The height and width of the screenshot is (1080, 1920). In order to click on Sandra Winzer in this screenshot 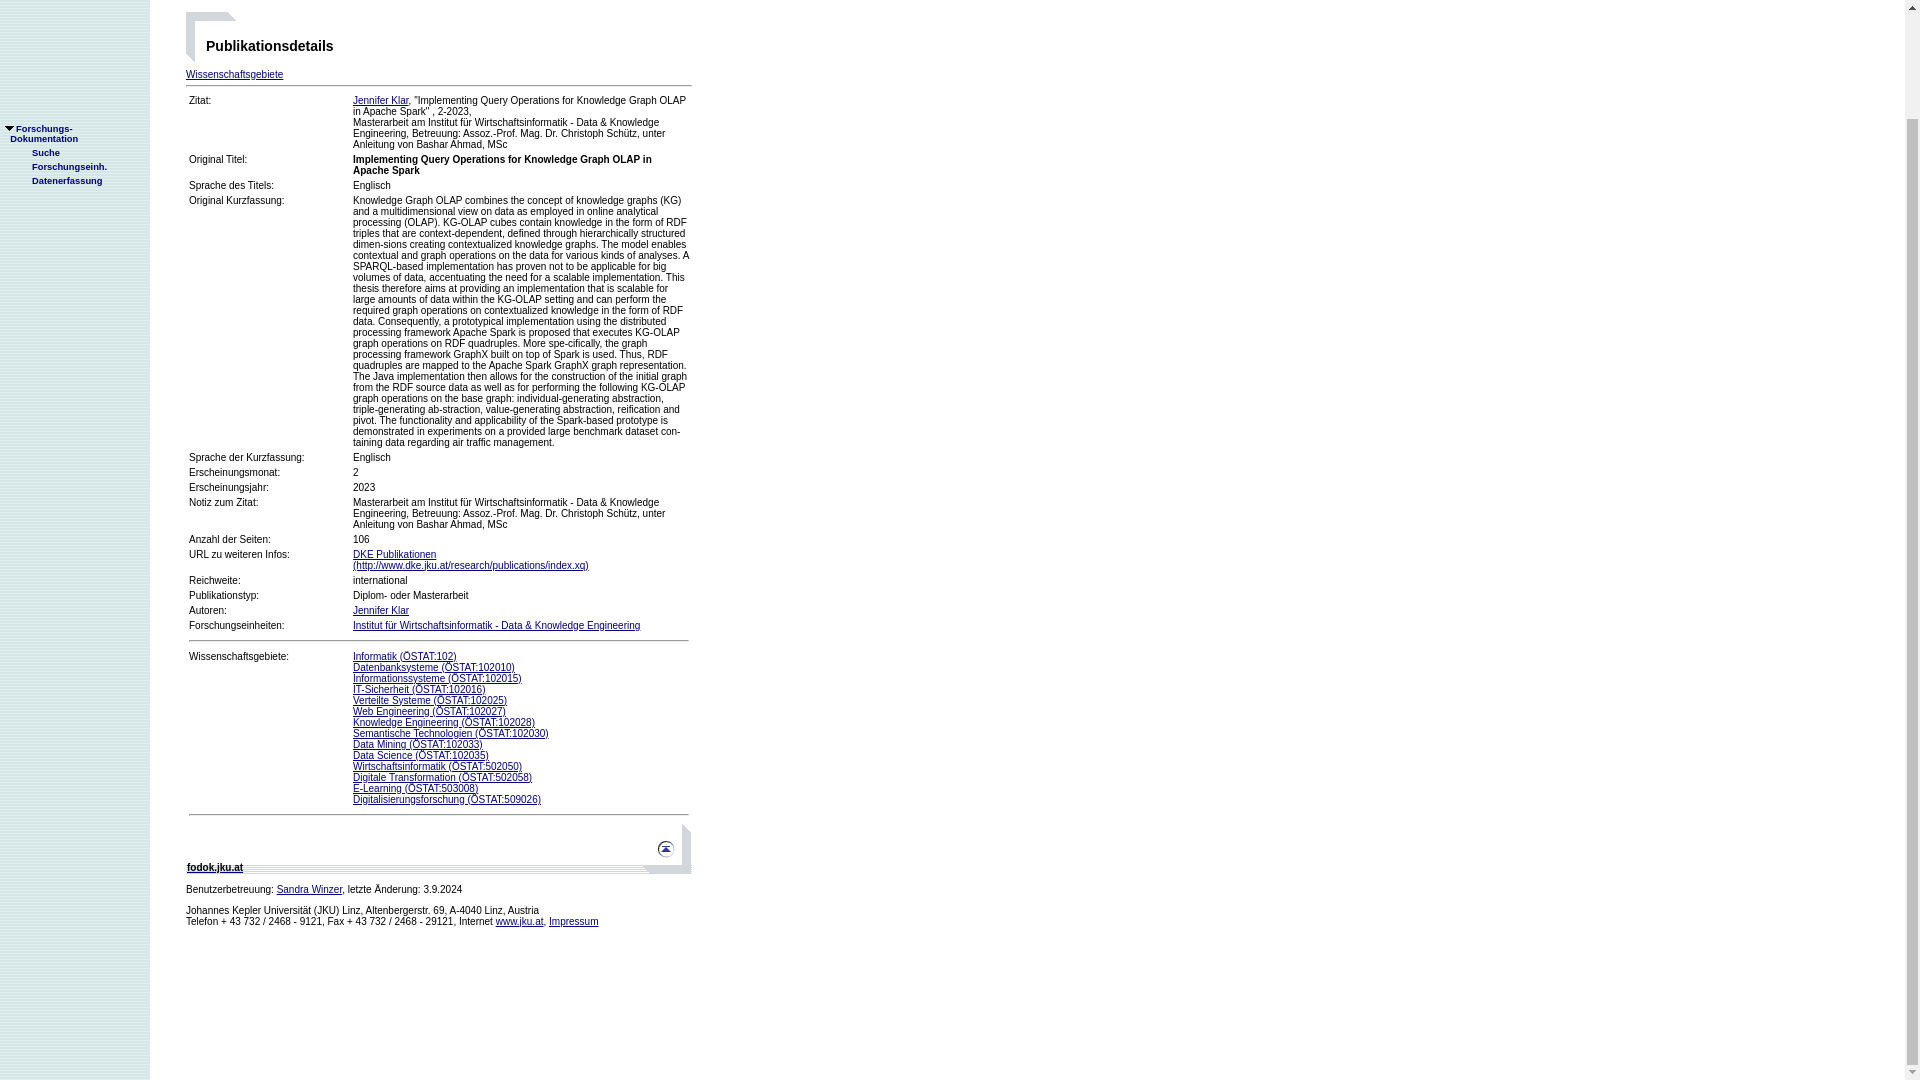, I will do `click(310, 890)`.